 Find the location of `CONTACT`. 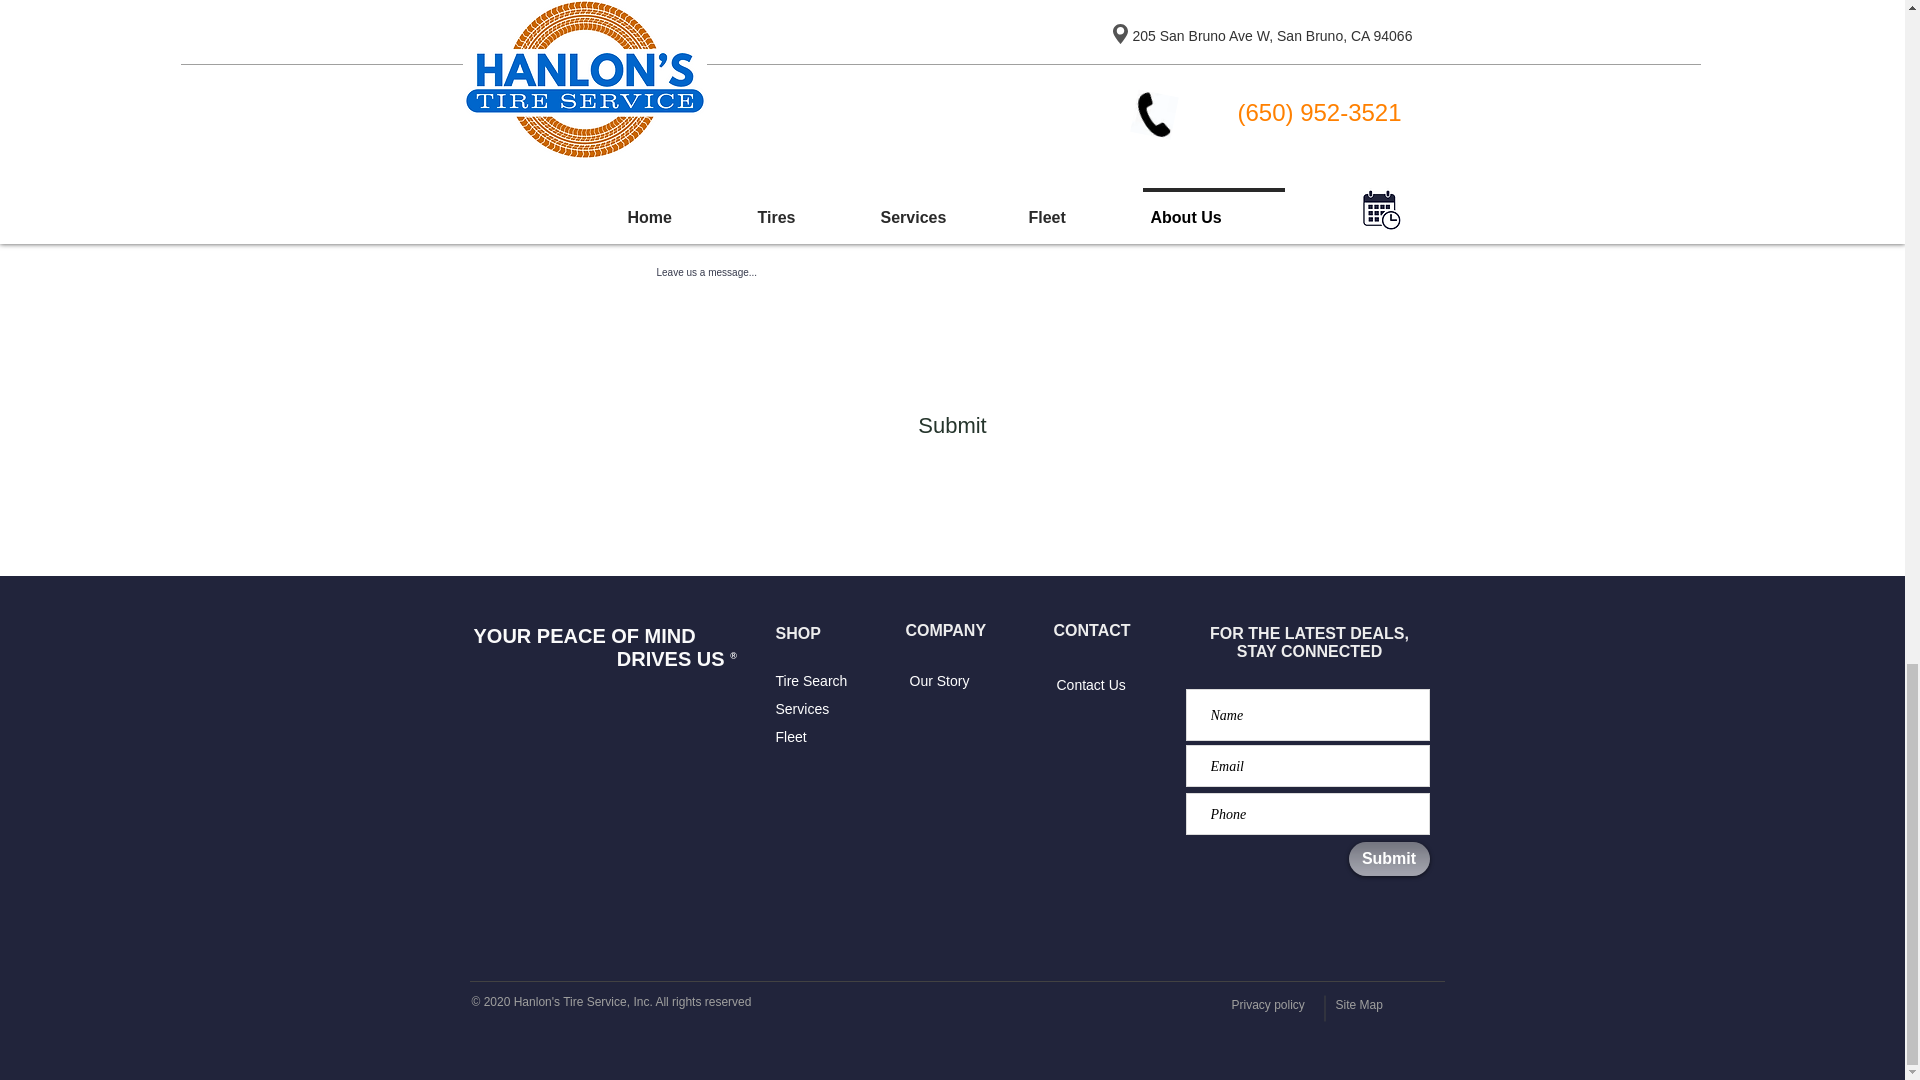

CONTACT is located at coordinates (1092, 630).